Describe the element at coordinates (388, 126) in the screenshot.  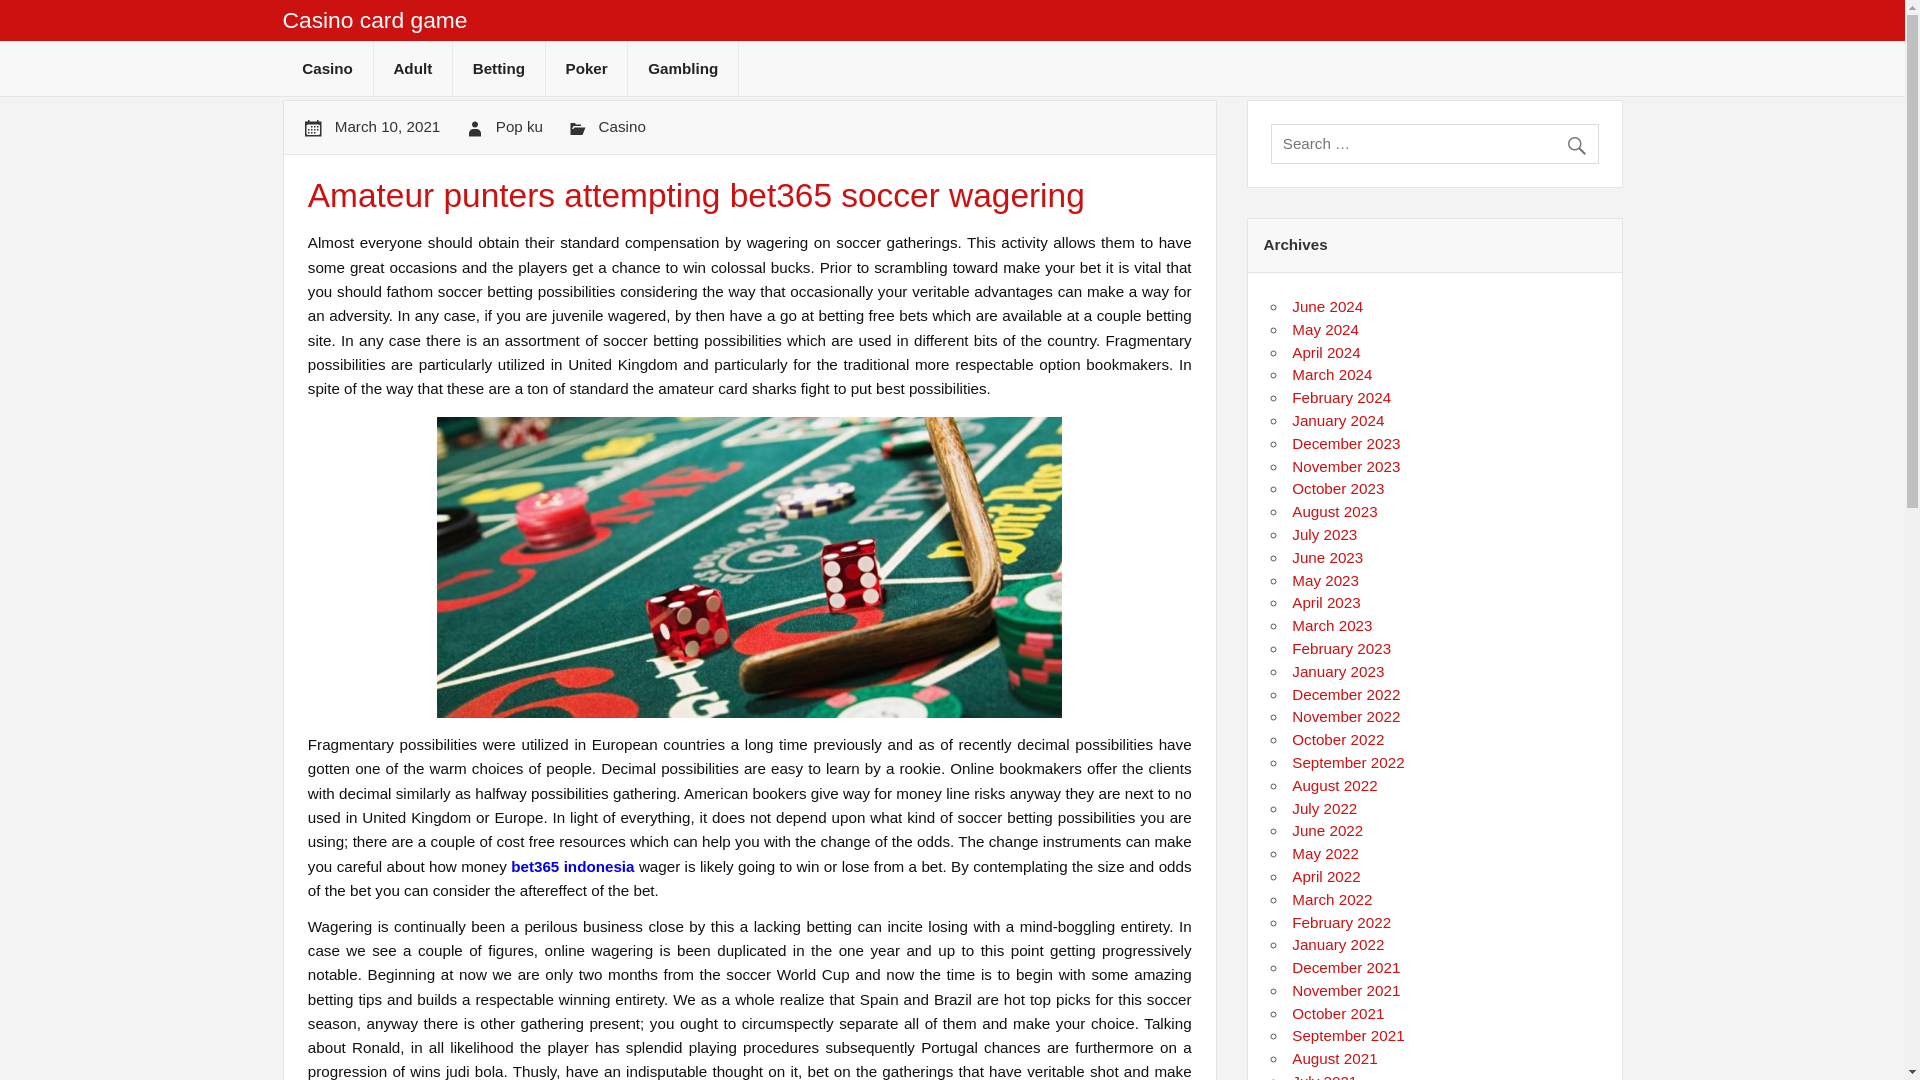
I see `March 10, 2021` at that location.